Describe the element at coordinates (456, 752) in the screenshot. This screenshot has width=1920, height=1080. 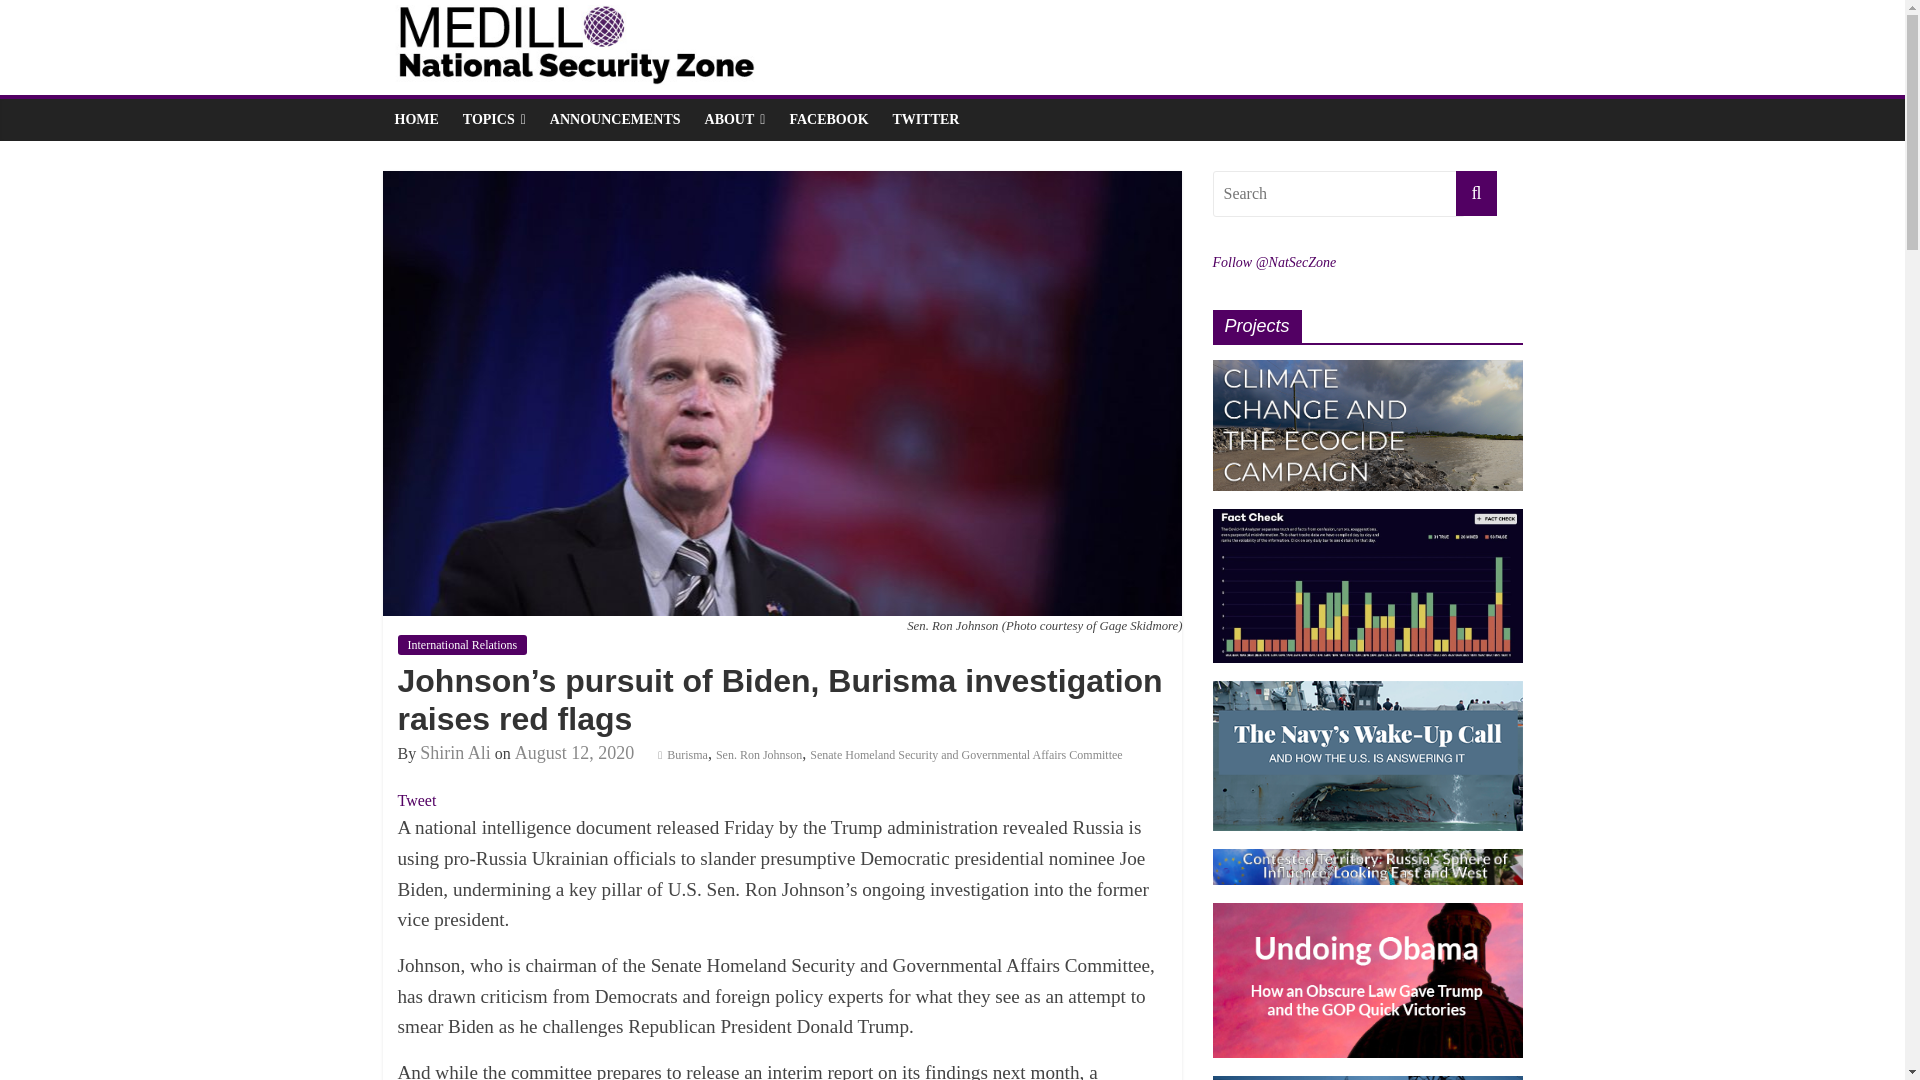
I see `Posts by Shirin Ali` at that location.